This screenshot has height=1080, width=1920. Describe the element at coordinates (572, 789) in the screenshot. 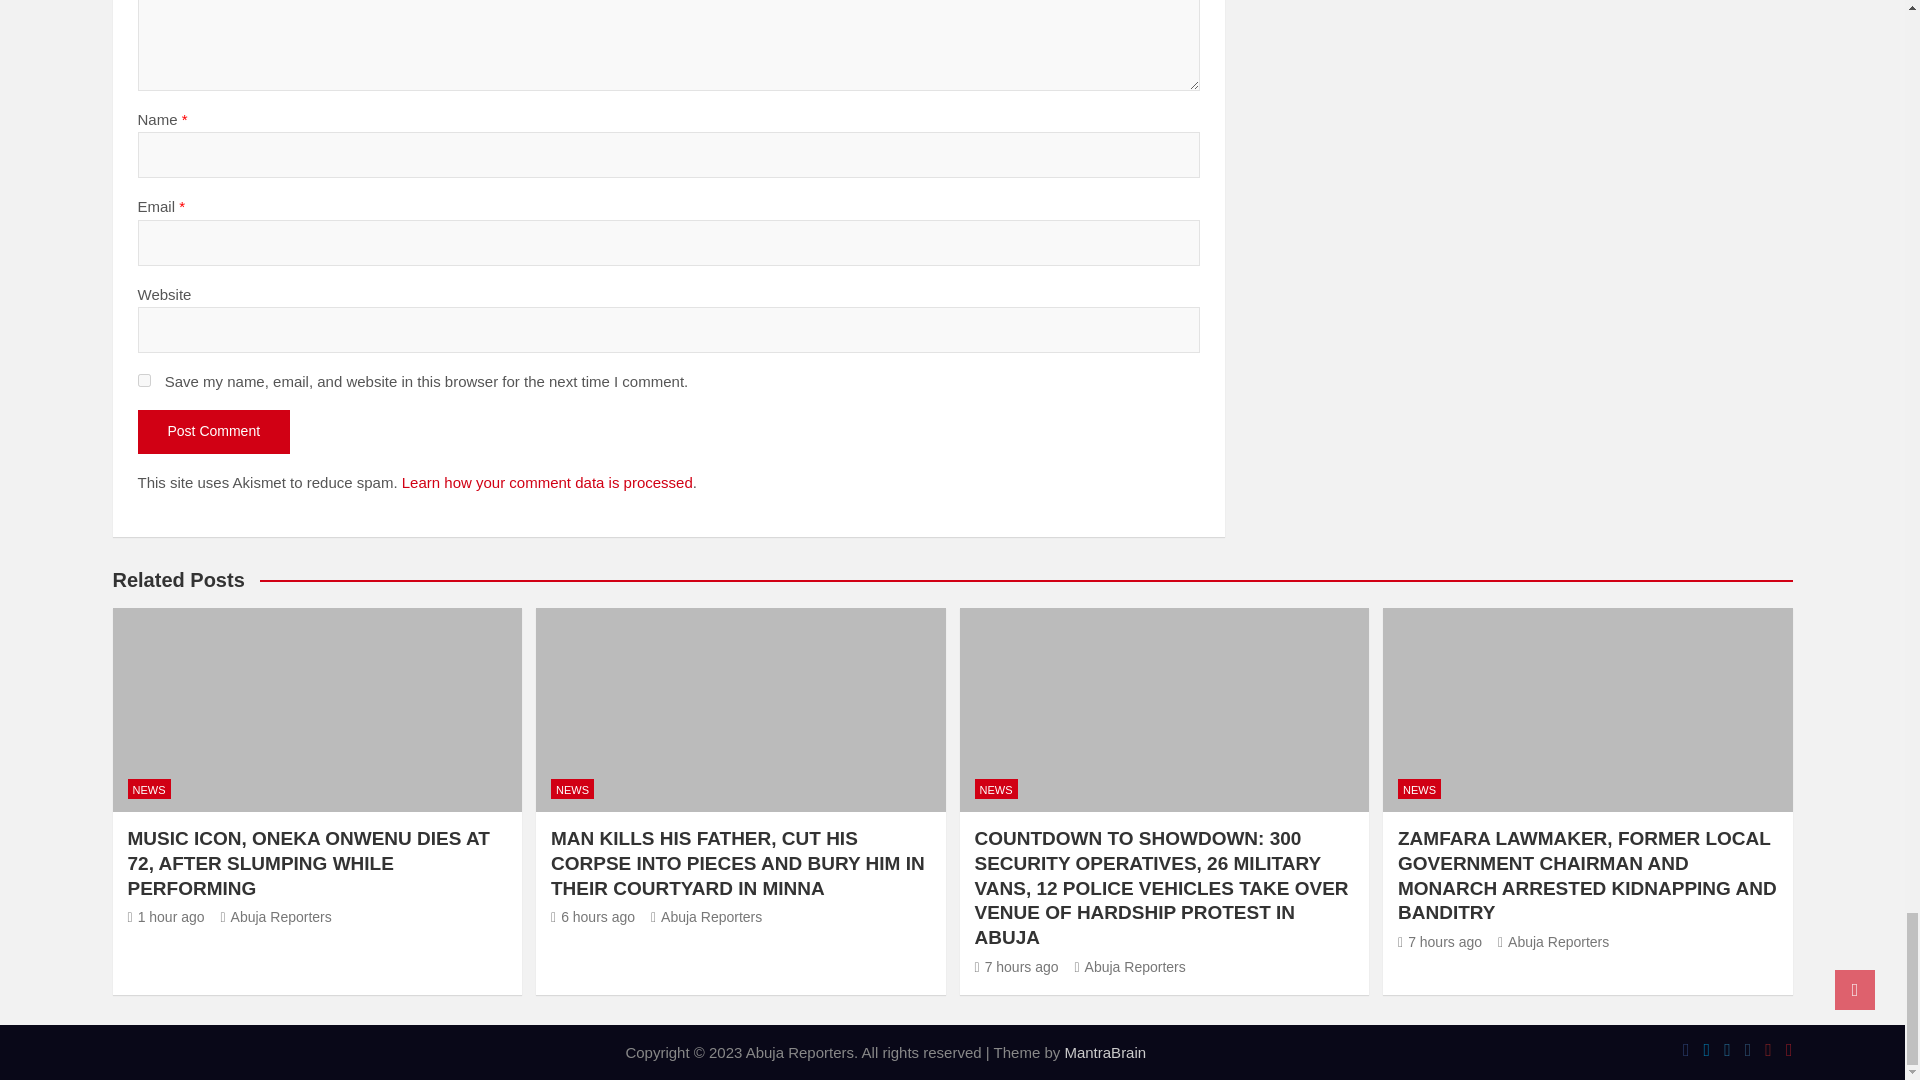

I see `NEWS` at that location.